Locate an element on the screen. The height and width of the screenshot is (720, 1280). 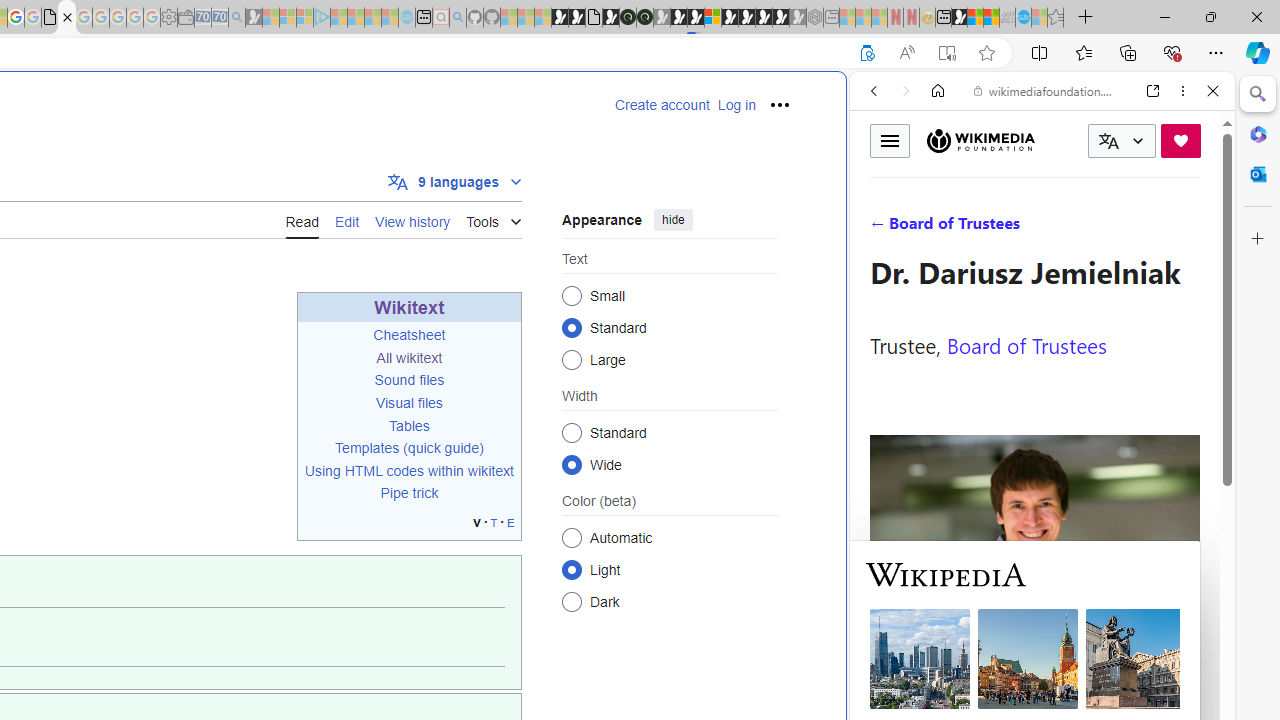
Tables is located at coordinates (409, 425).